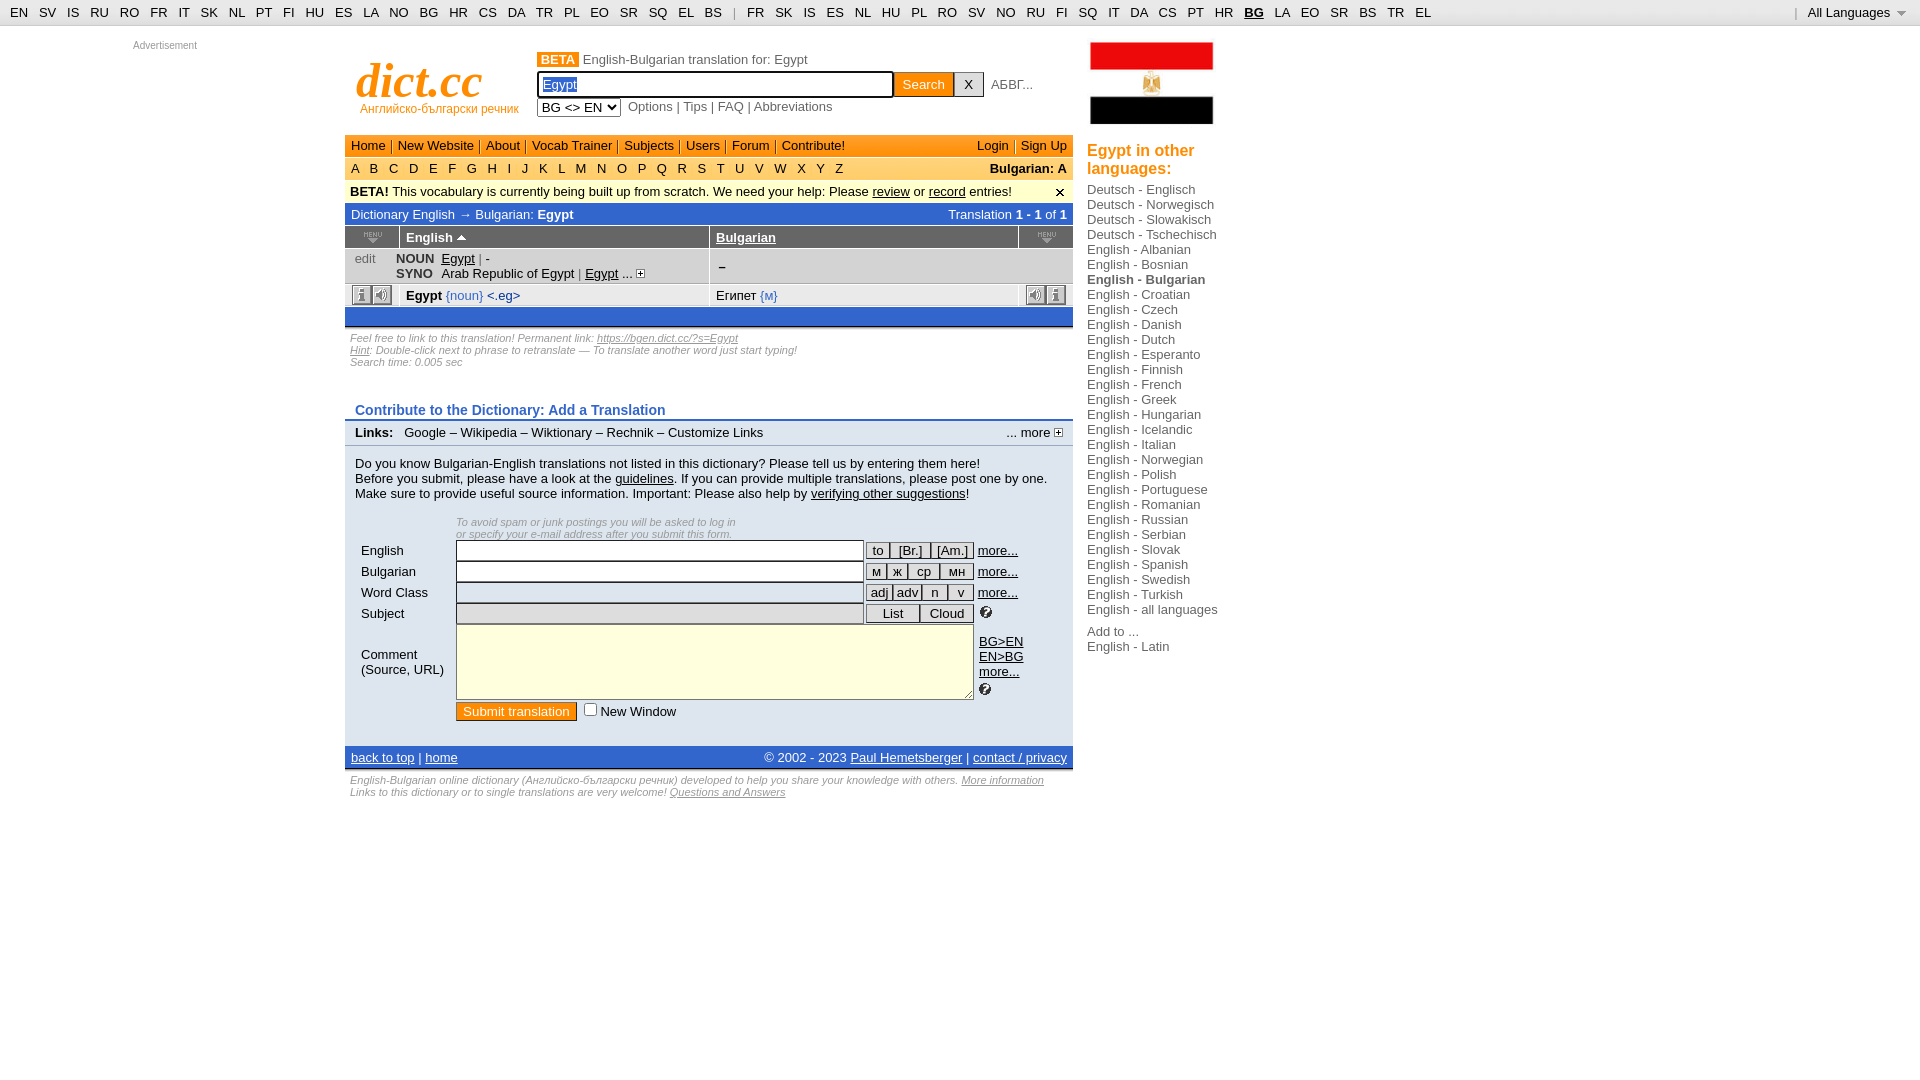 Image resolution: width=1920 pixels, height=1080 pixels. Describe the element at coordinates (1152, 90) in the screenshot. I see `flag egypt` at that location.